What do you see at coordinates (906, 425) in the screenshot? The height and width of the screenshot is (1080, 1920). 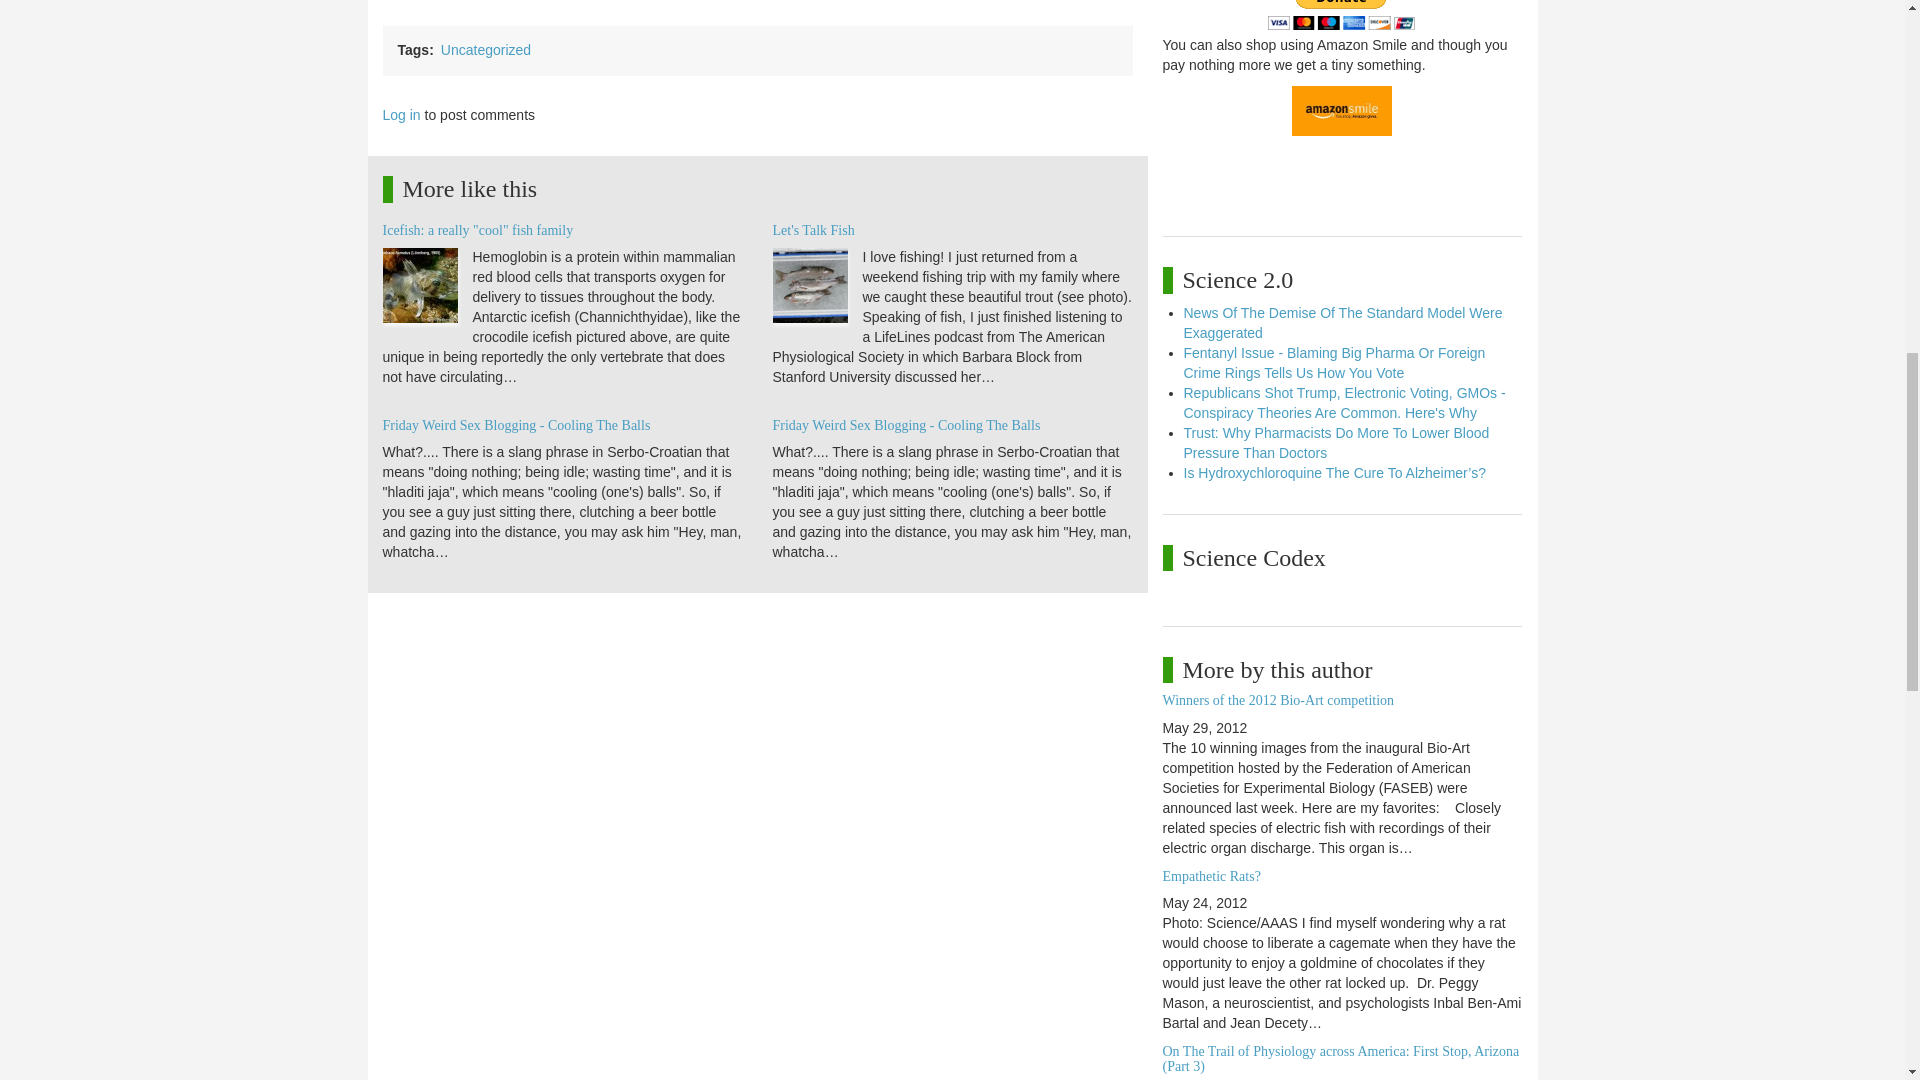 I see `Friday Weird Sex Blogging - Cooling The Balls` at bounding box center [906, 425].